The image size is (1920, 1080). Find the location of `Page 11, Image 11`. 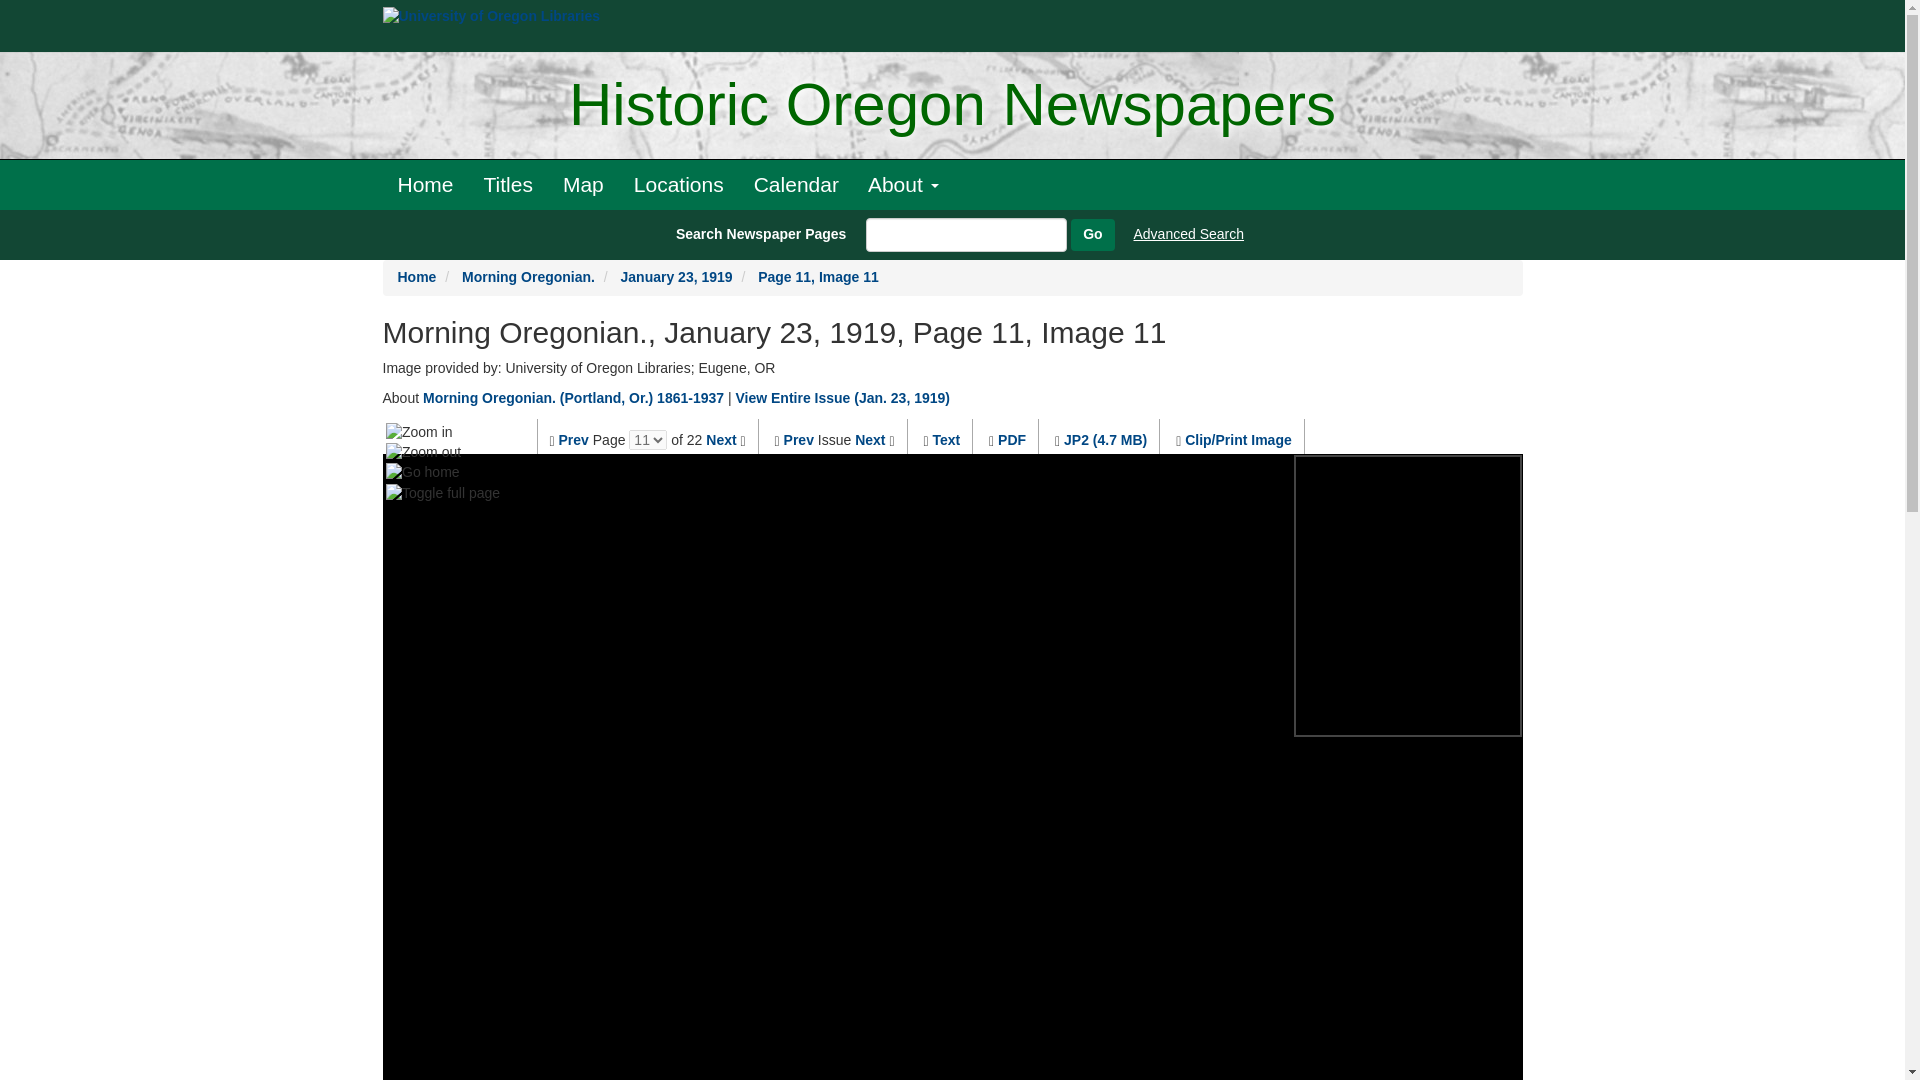

Page 11, Image 11 is located at coordinates (818, 276).